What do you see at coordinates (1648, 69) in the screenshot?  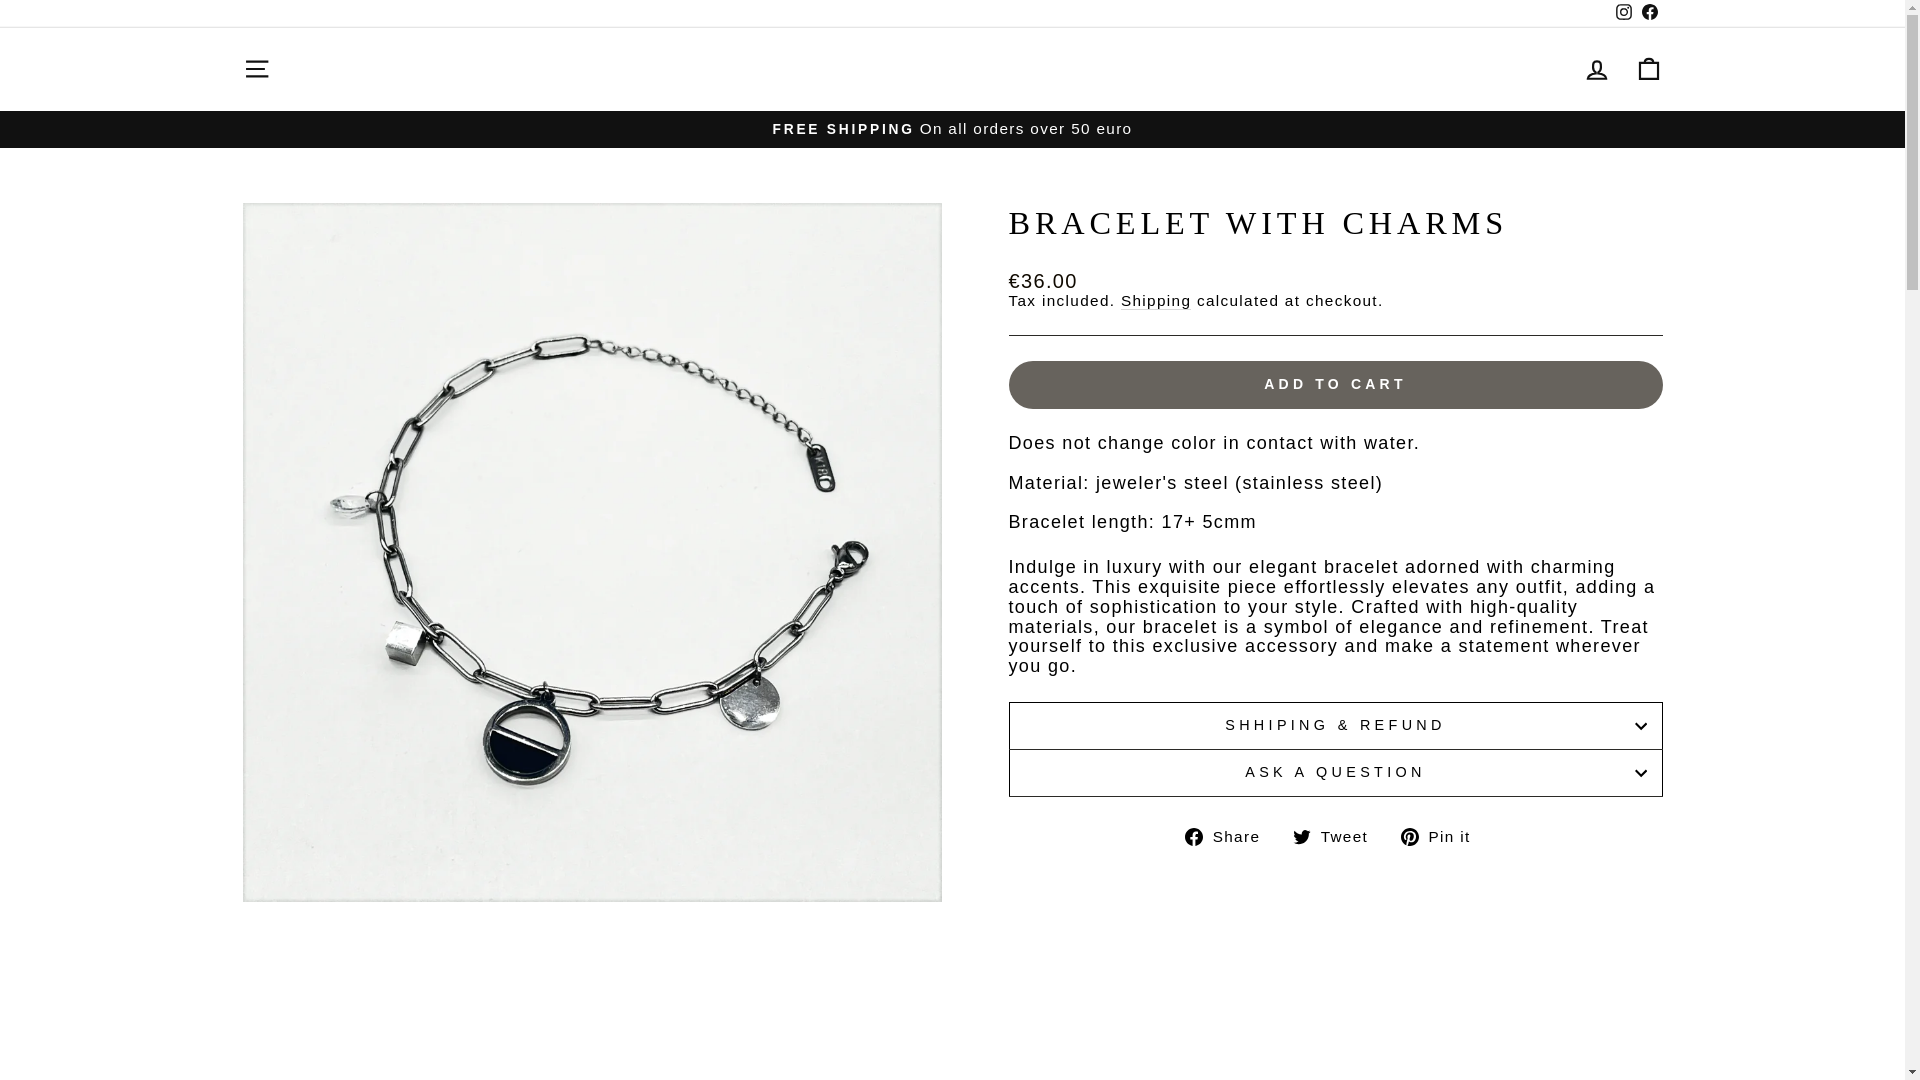 I see `ACCOUNT` at bounding box center [1648, 69].